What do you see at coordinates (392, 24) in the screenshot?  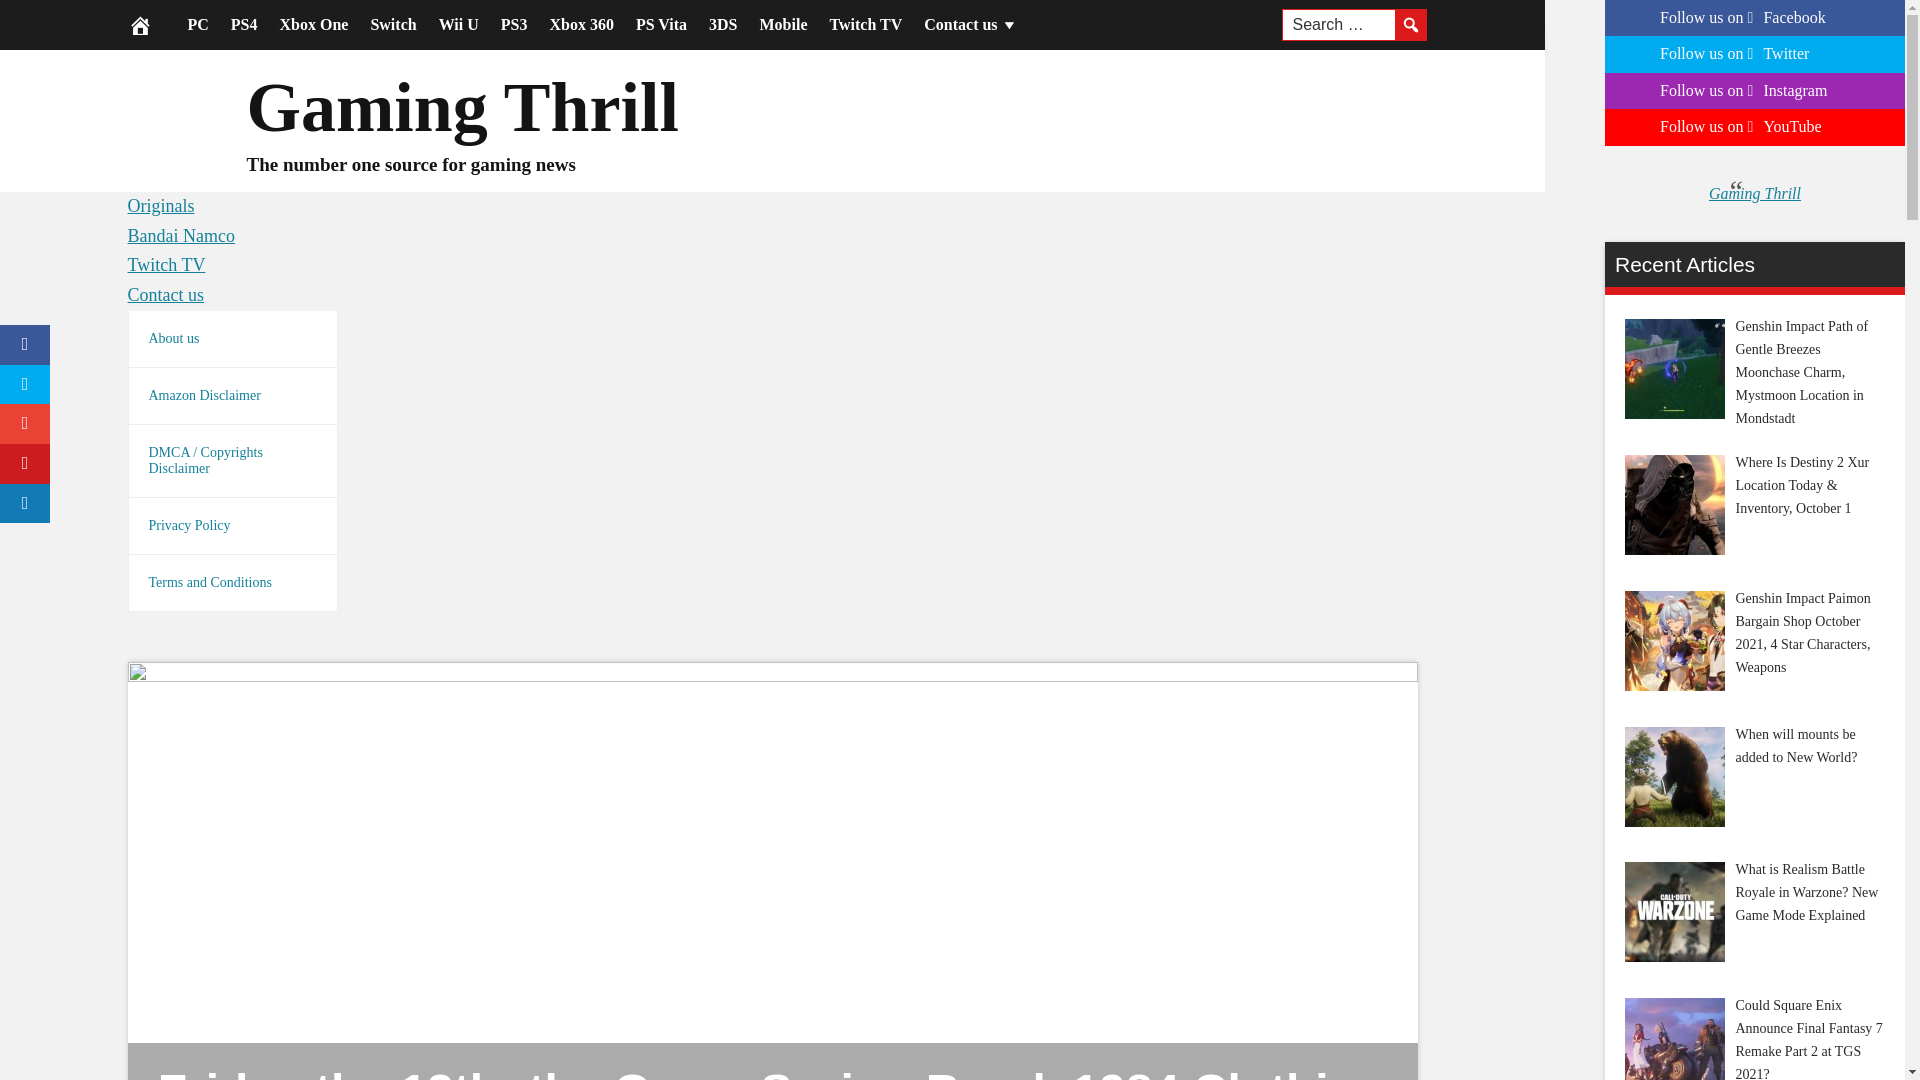 I see `Switch` at bounding box center [392, 24].